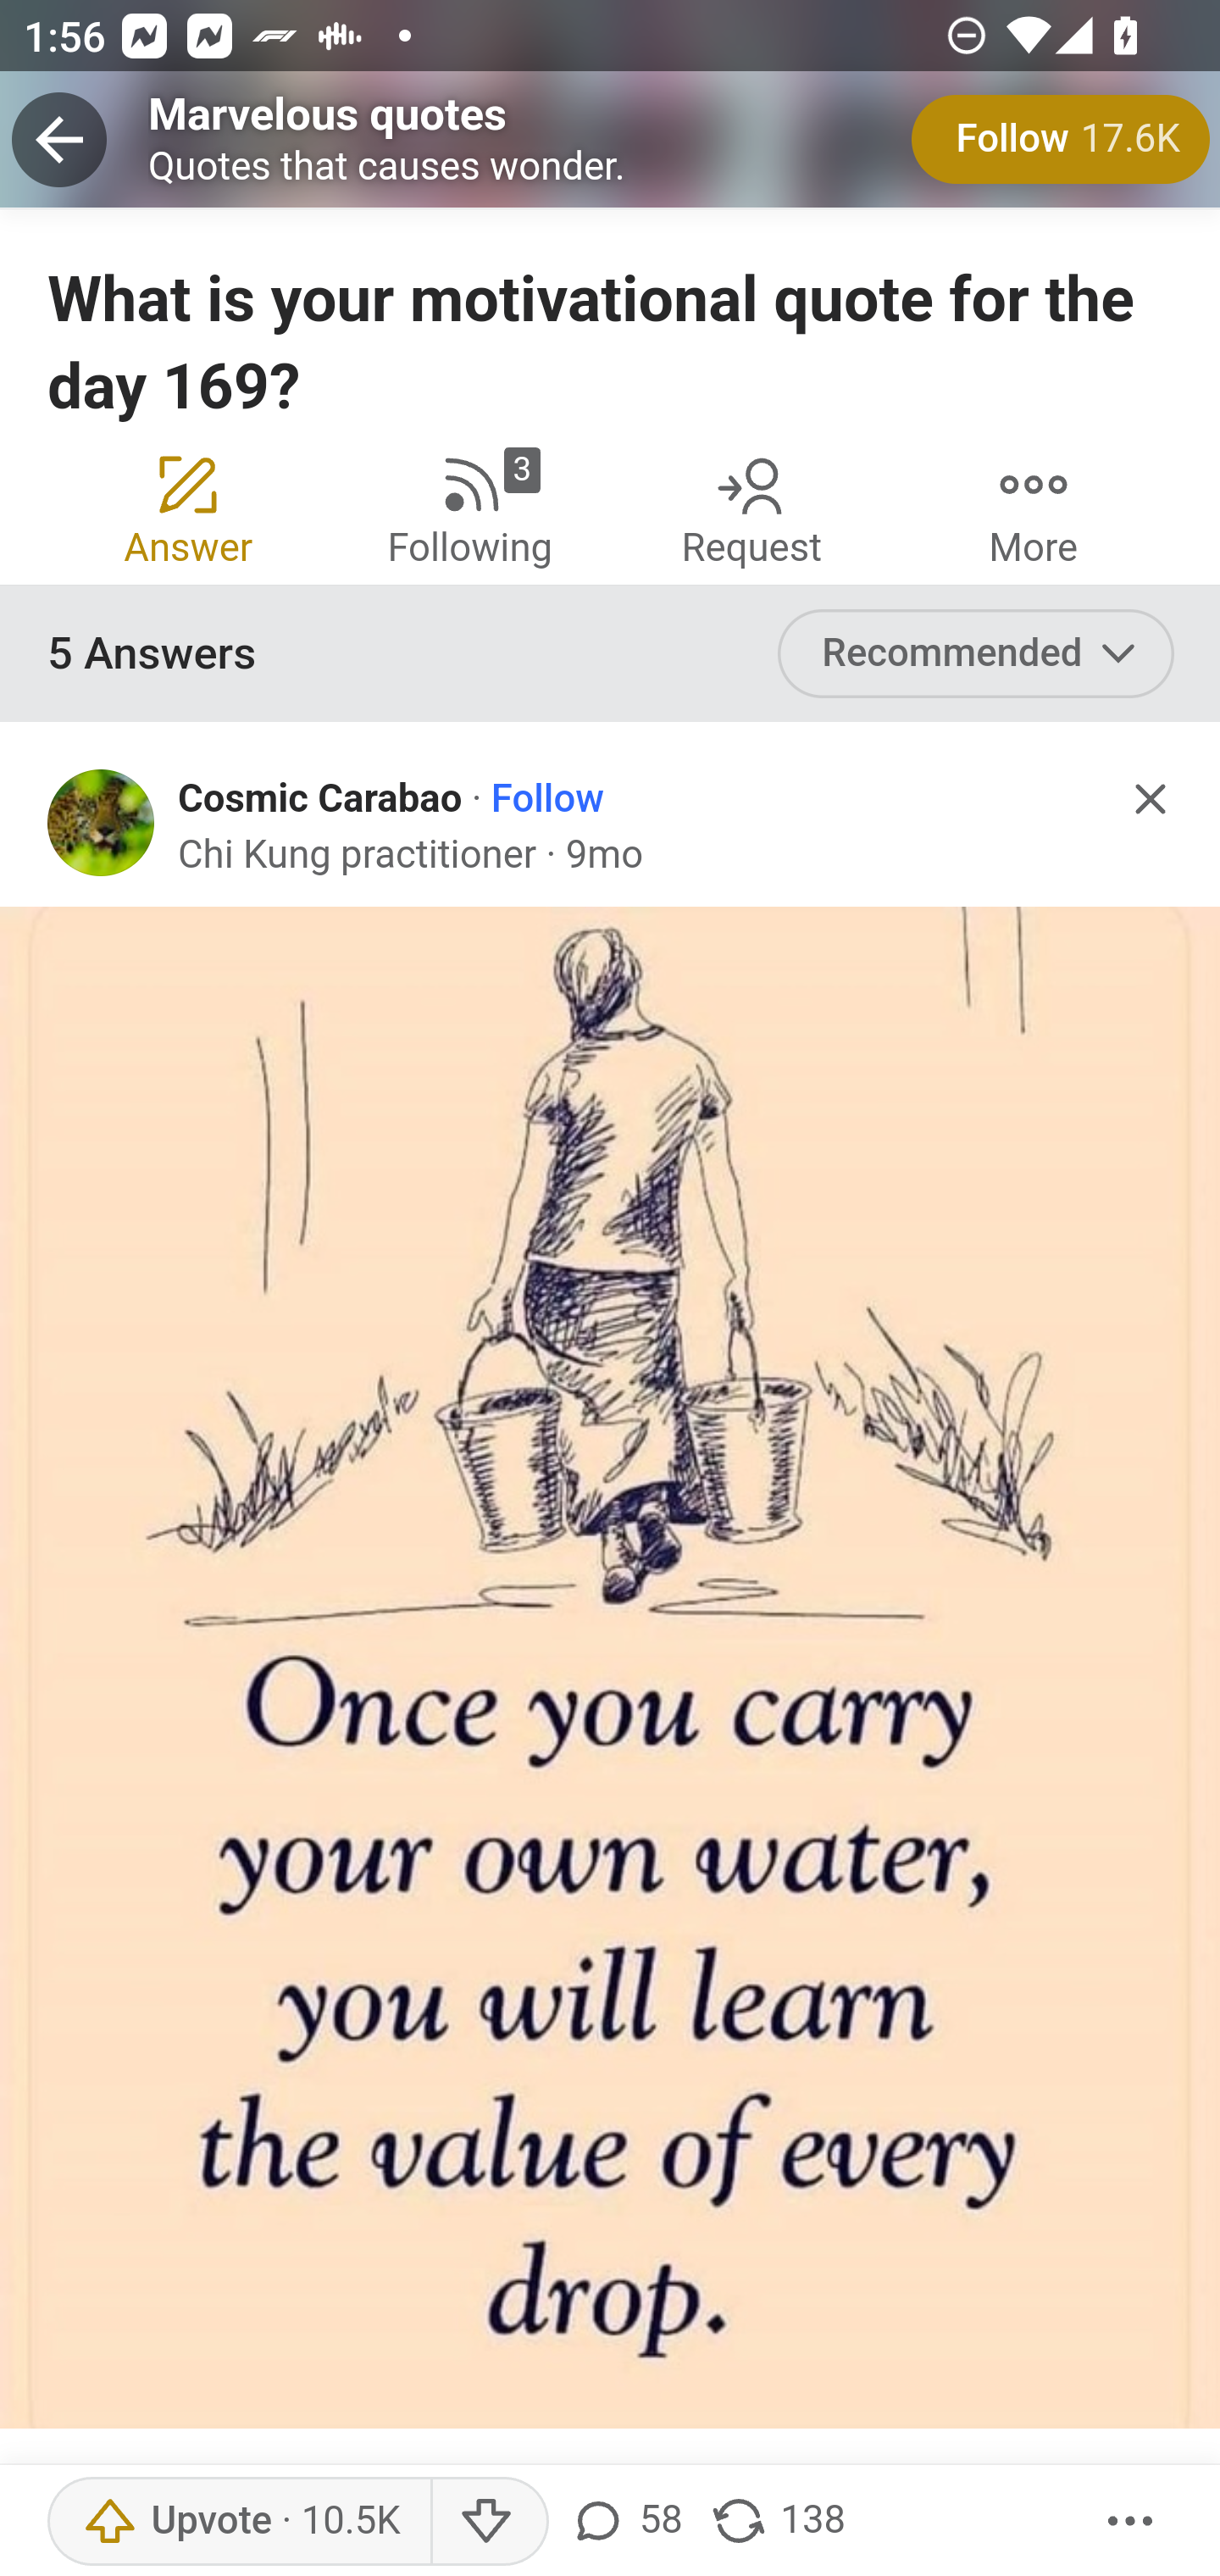 This screenshot has height=2576, width=1220. I want to click on Marvelous quotes, so click(329, 114).